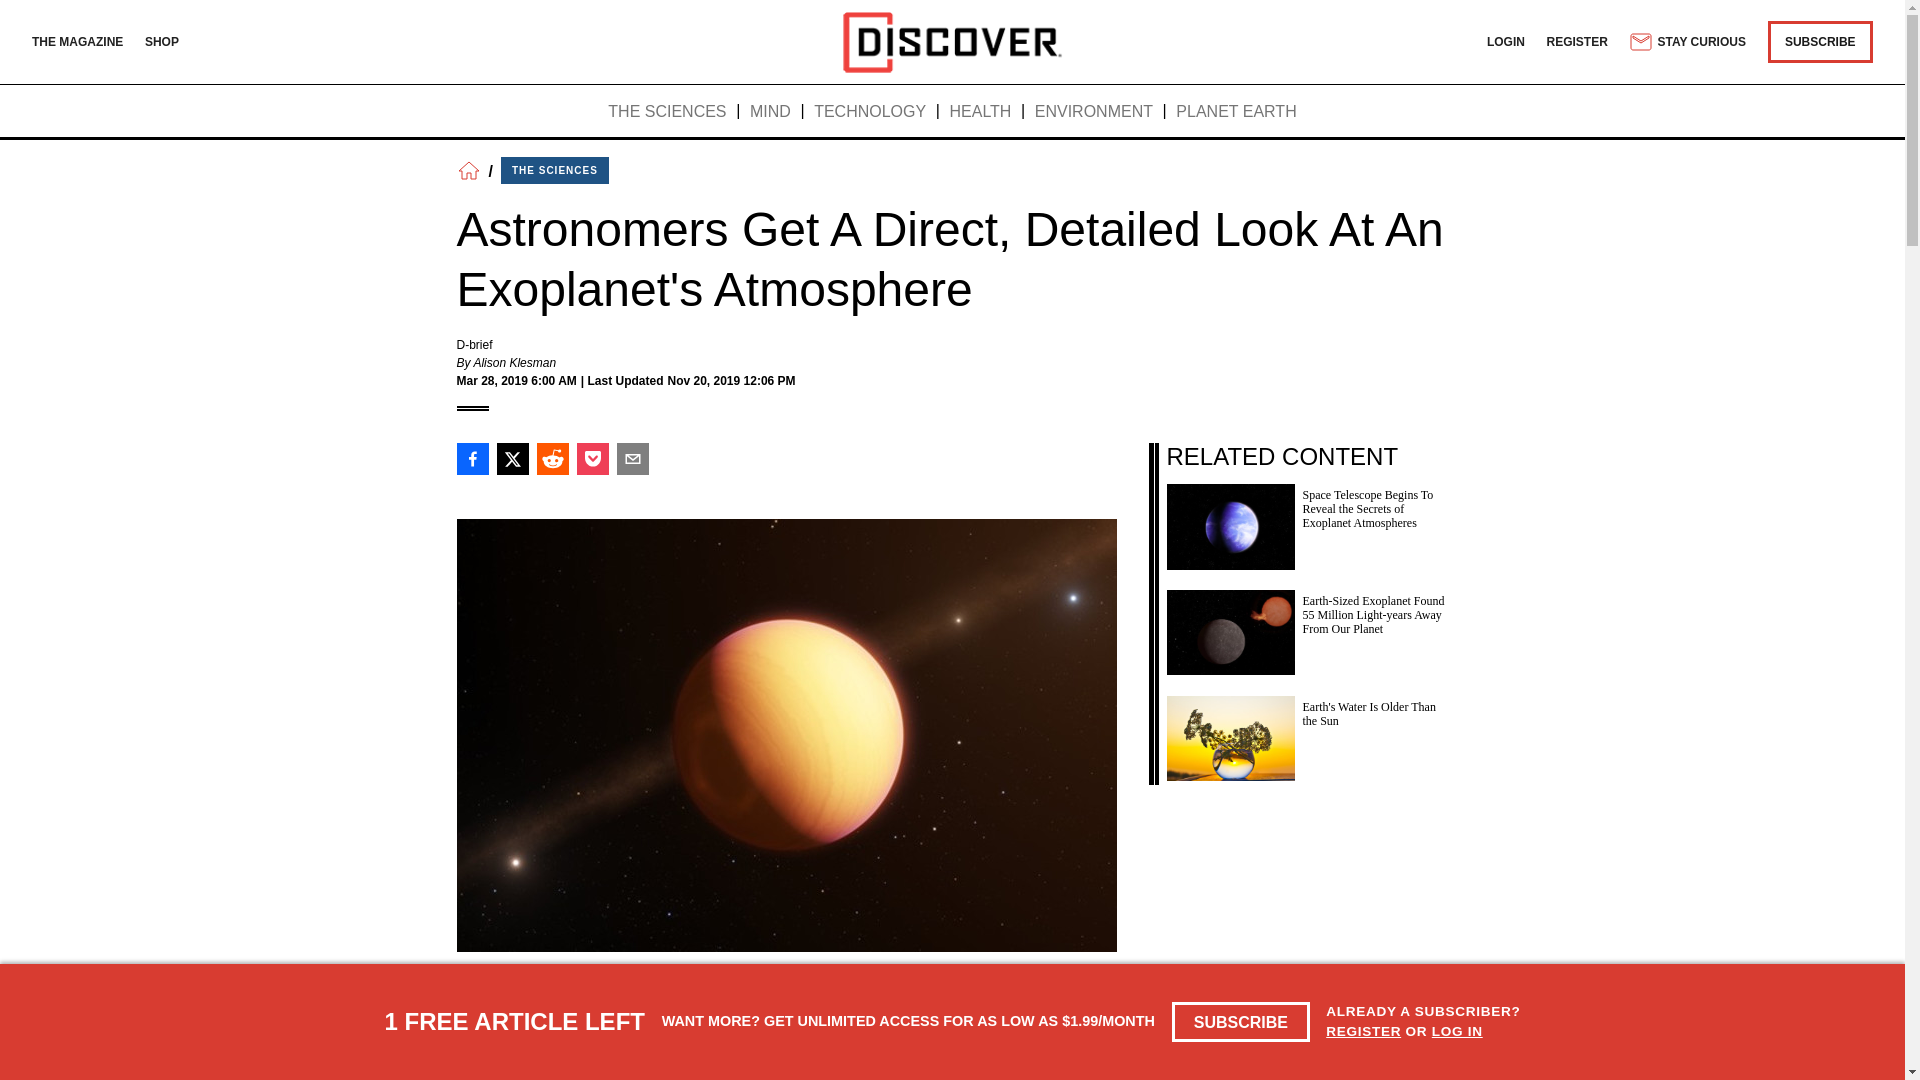 Image resolution: width=1920 pixels, height=1080 pixels. Describe the element at coordinates (1364, 1030) in the screenshot. I see `REGISTER` at that location.